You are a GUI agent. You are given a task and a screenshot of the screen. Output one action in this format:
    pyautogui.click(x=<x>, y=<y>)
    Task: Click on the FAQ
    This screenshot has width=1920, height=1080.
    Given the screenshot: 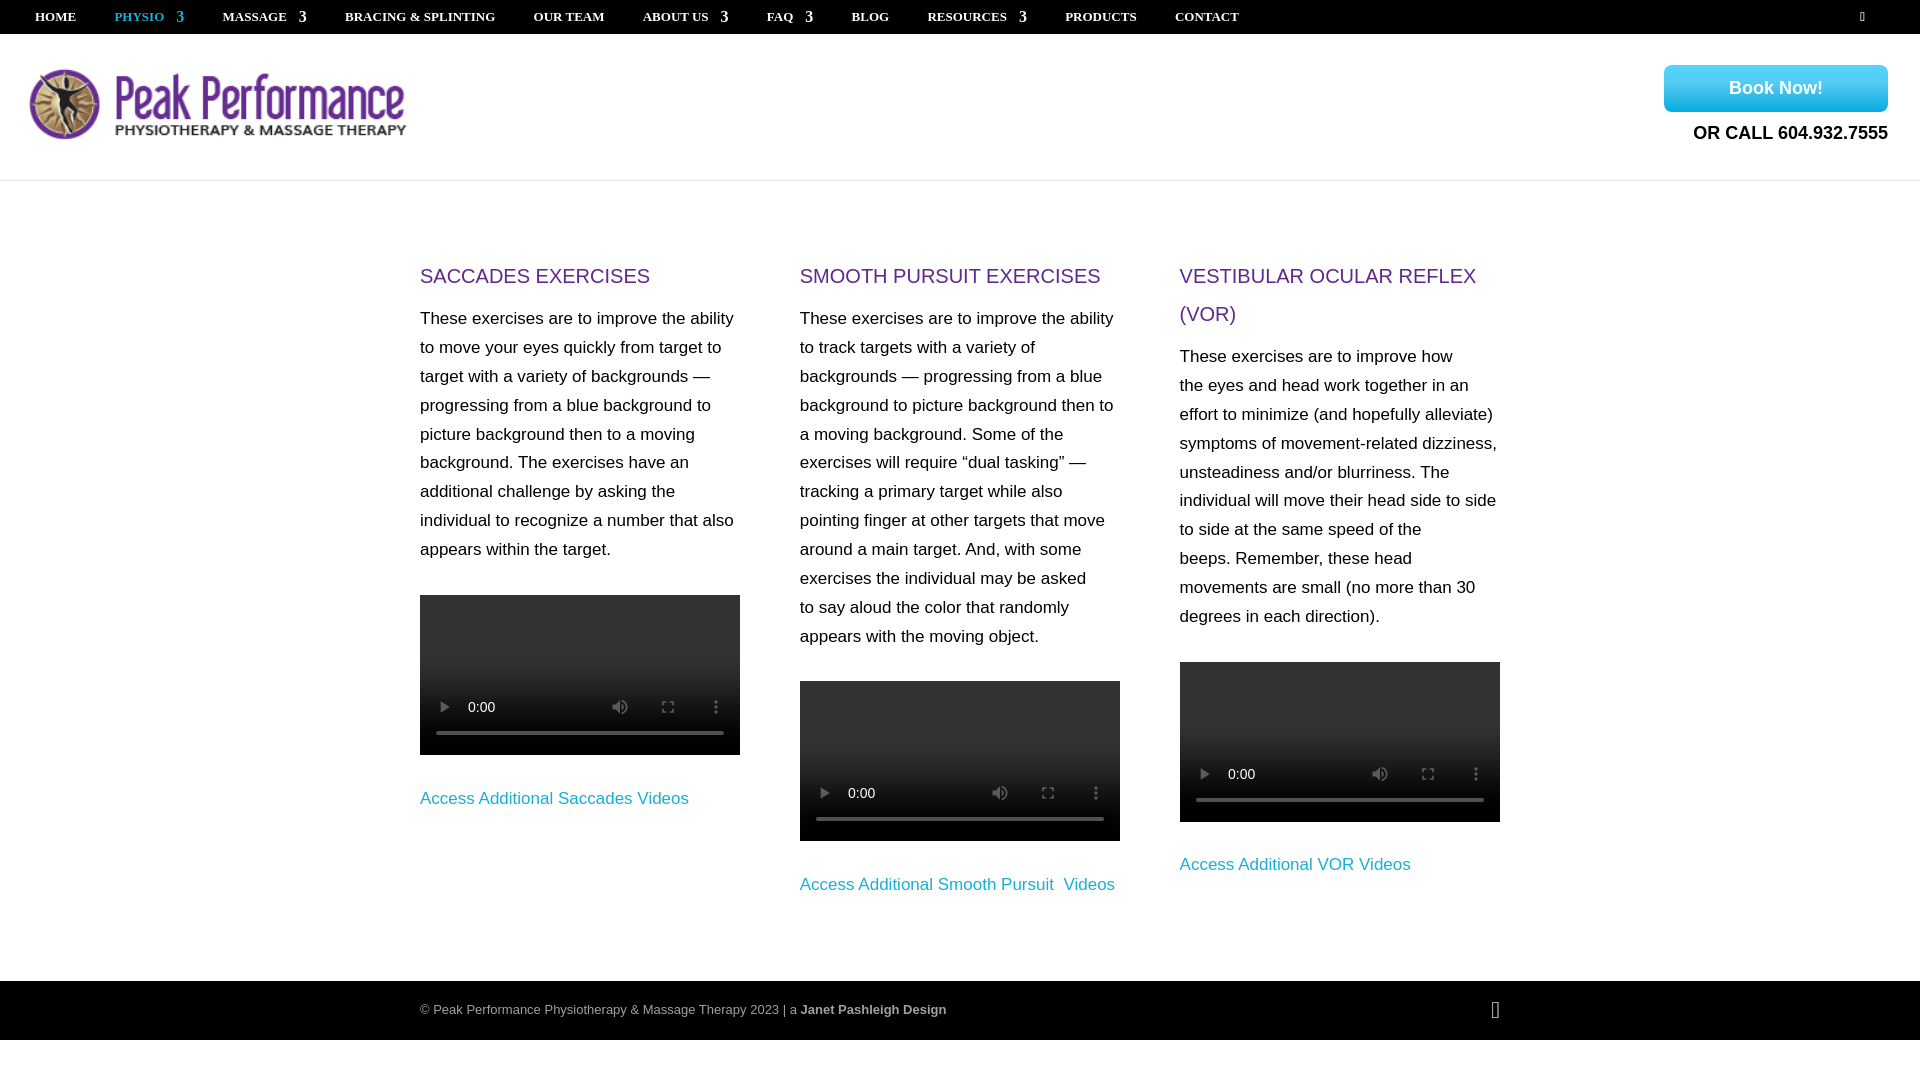 What is the action you would take?
    pyautogui.click(x=789, y=21)
    